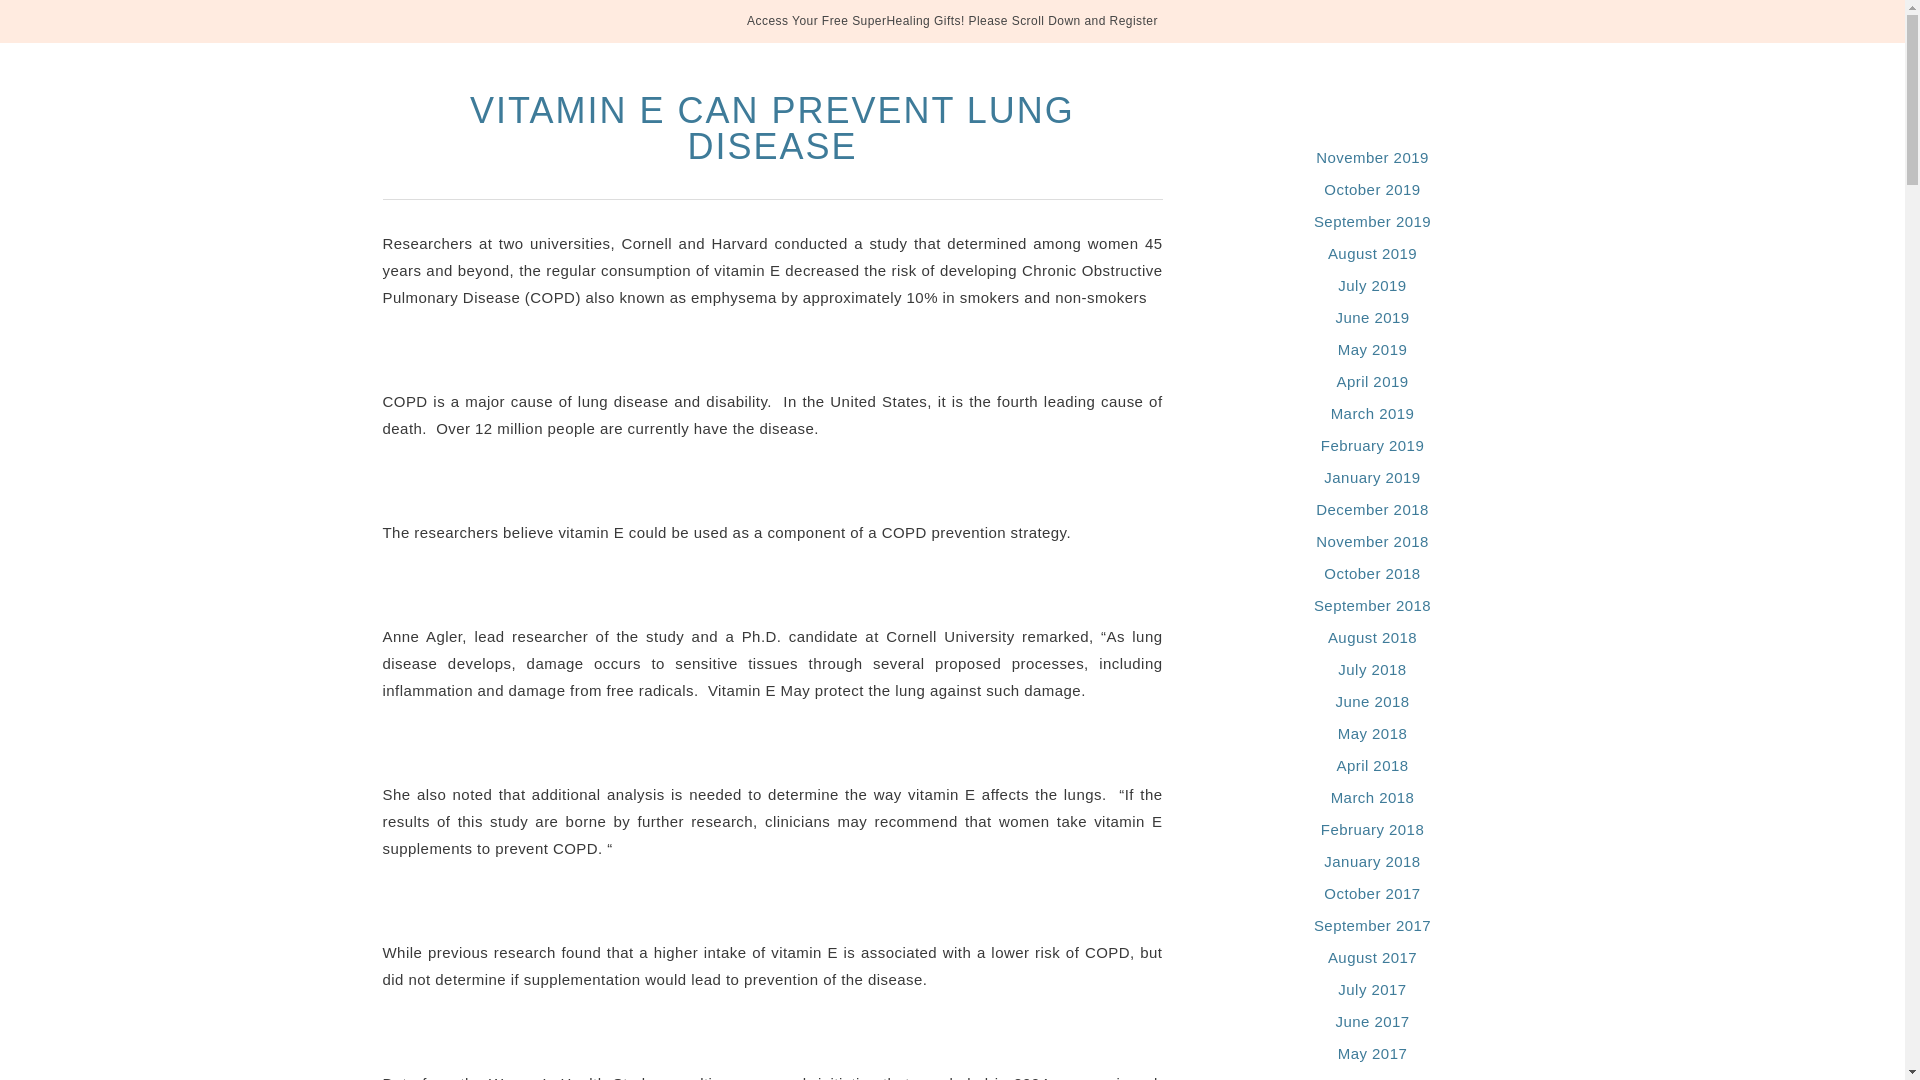  Describe the element at coordinates (772, 128) in the screenshot. I see `VITAMIN E CAN PREVENT LUNG DISEASE` at that location.